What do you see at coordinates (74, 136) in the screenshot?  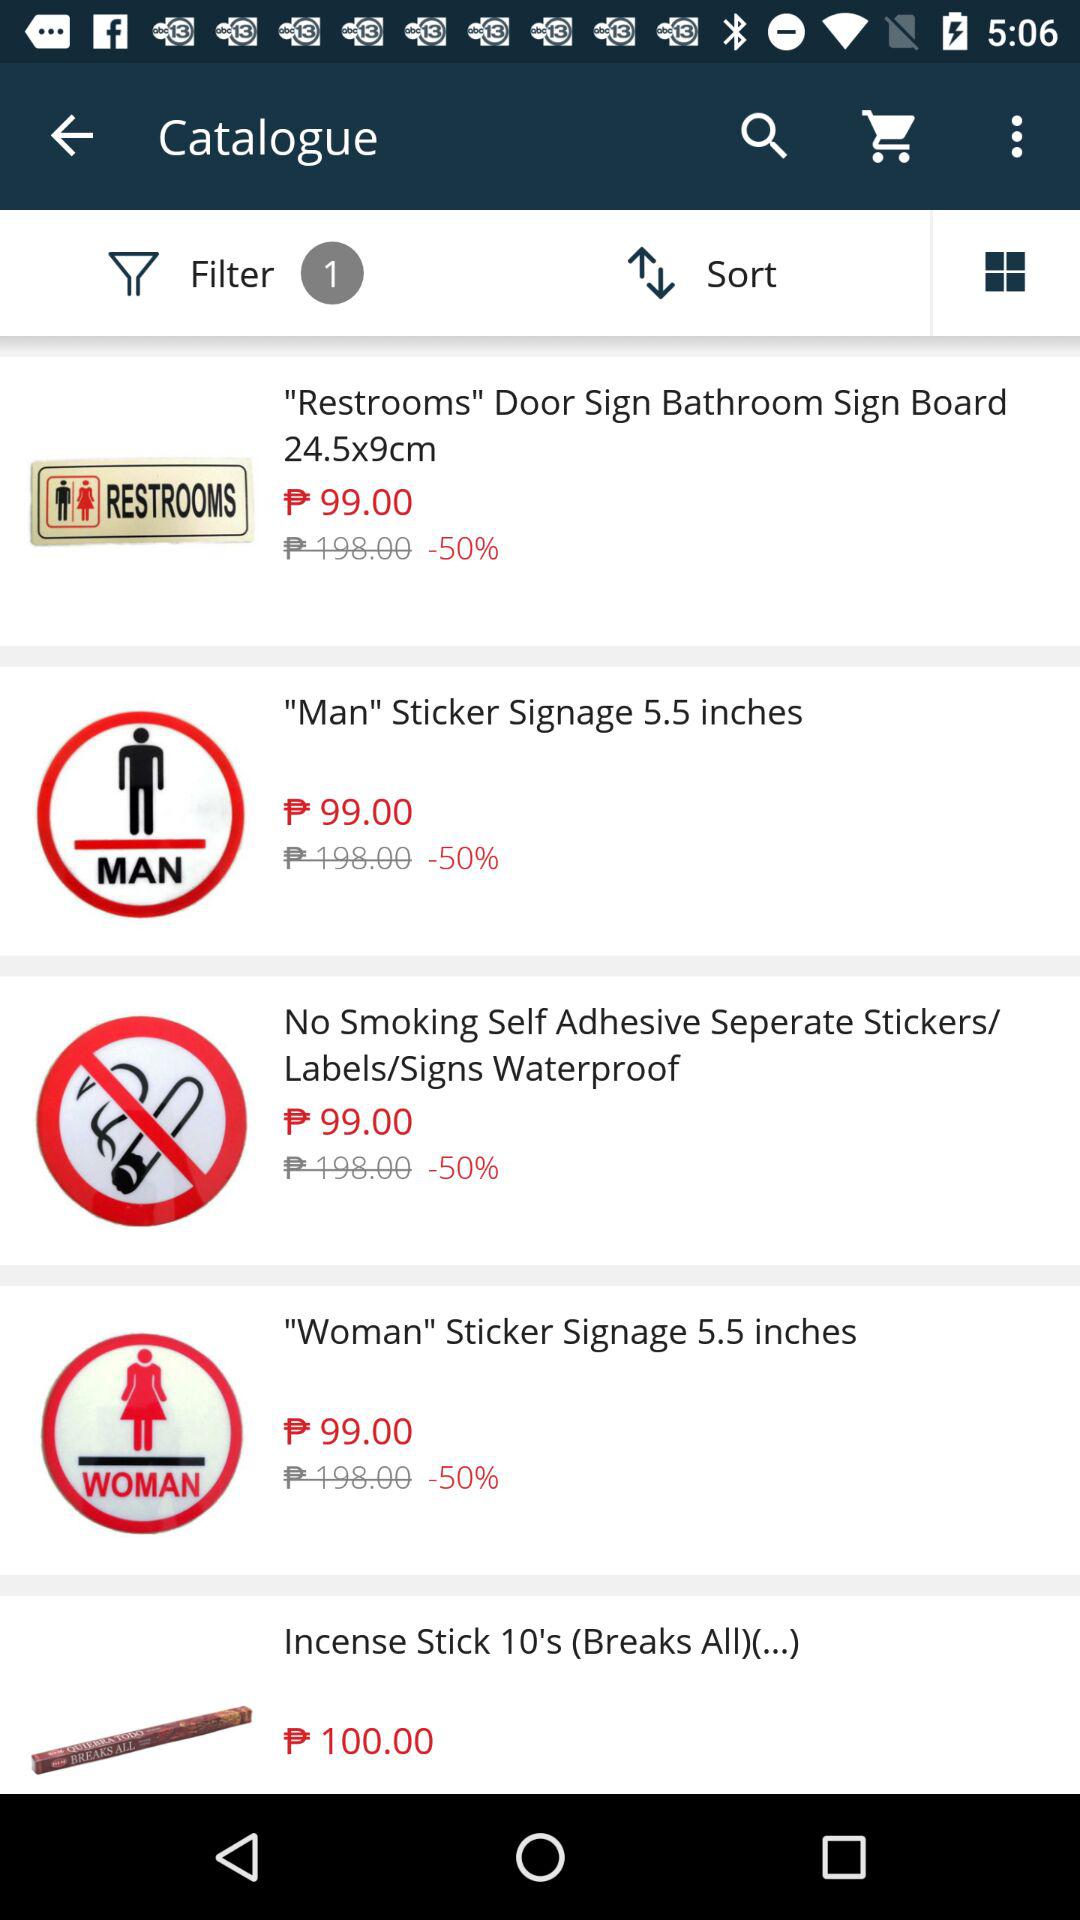 I see `go back` at bounding box center [74, 136].